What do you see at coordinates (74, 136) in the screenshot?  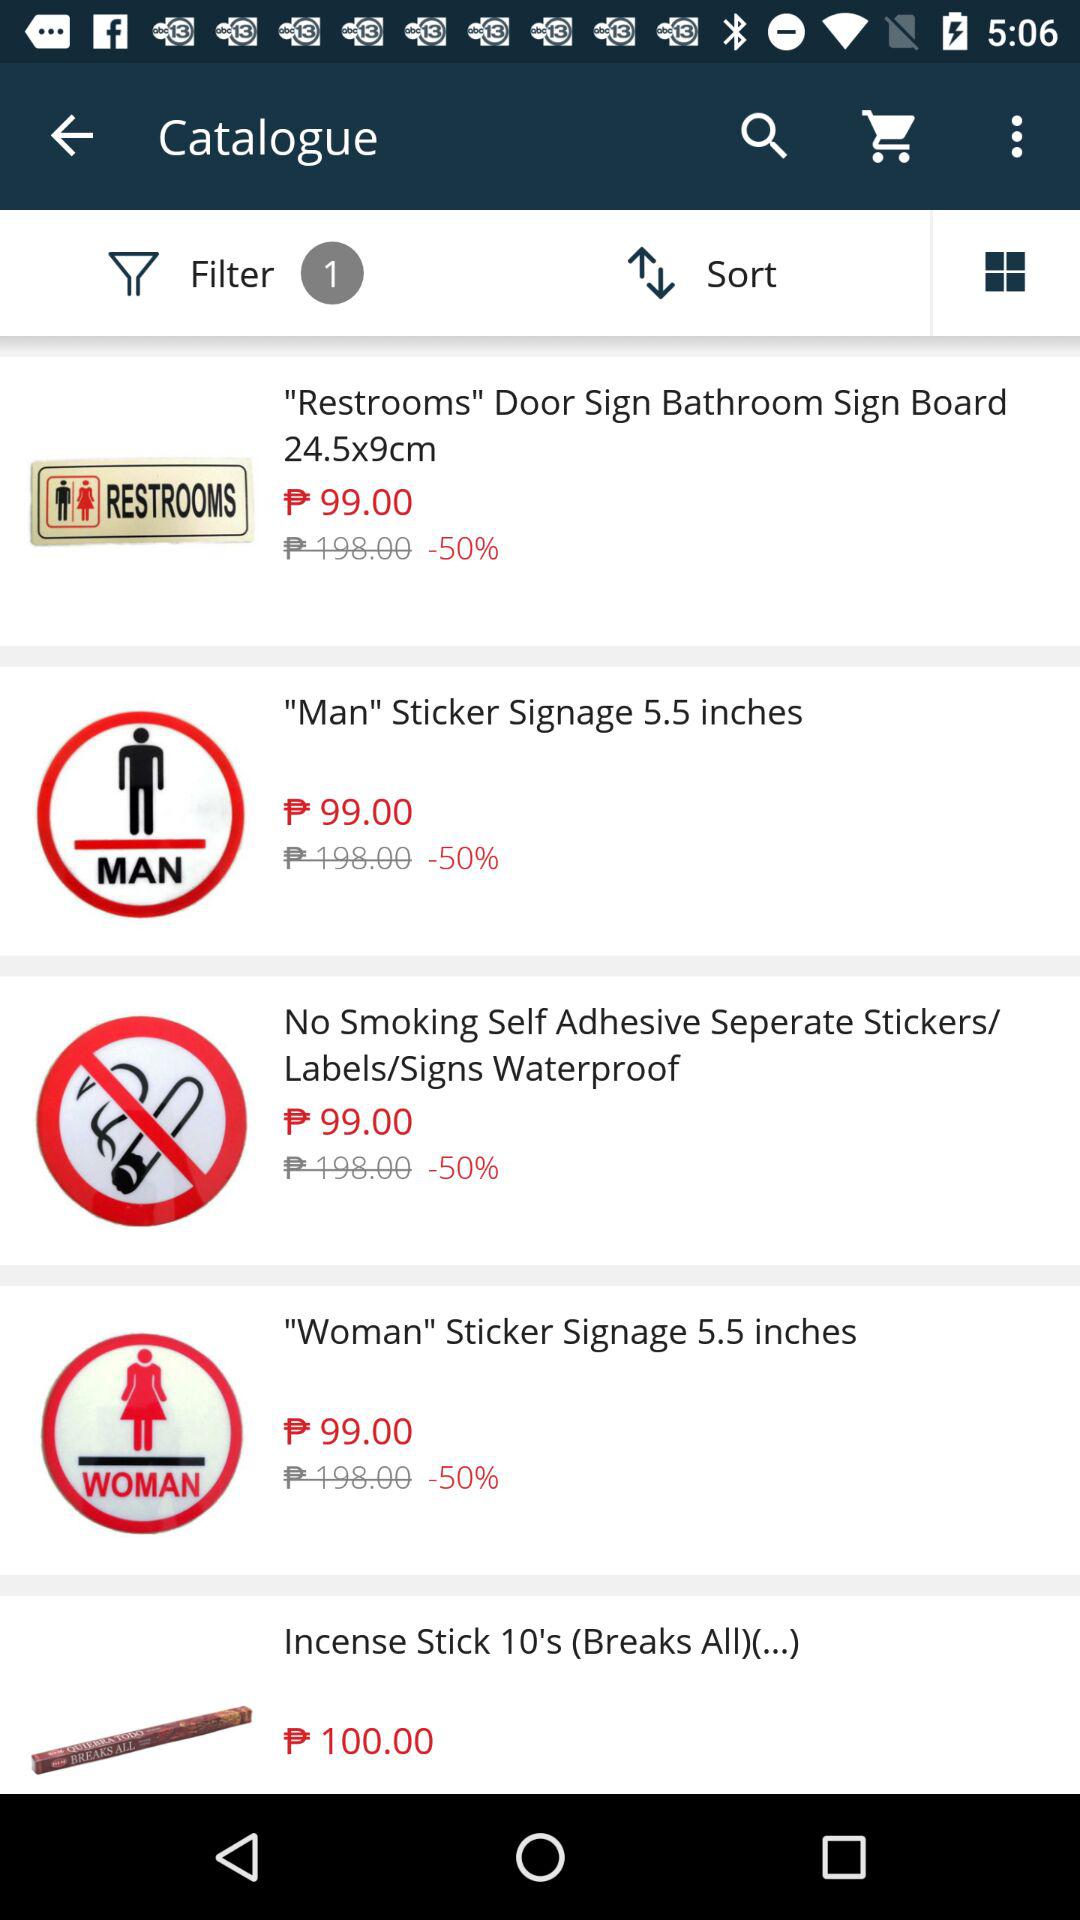 I see `go back` at bounding box center [74, 136].